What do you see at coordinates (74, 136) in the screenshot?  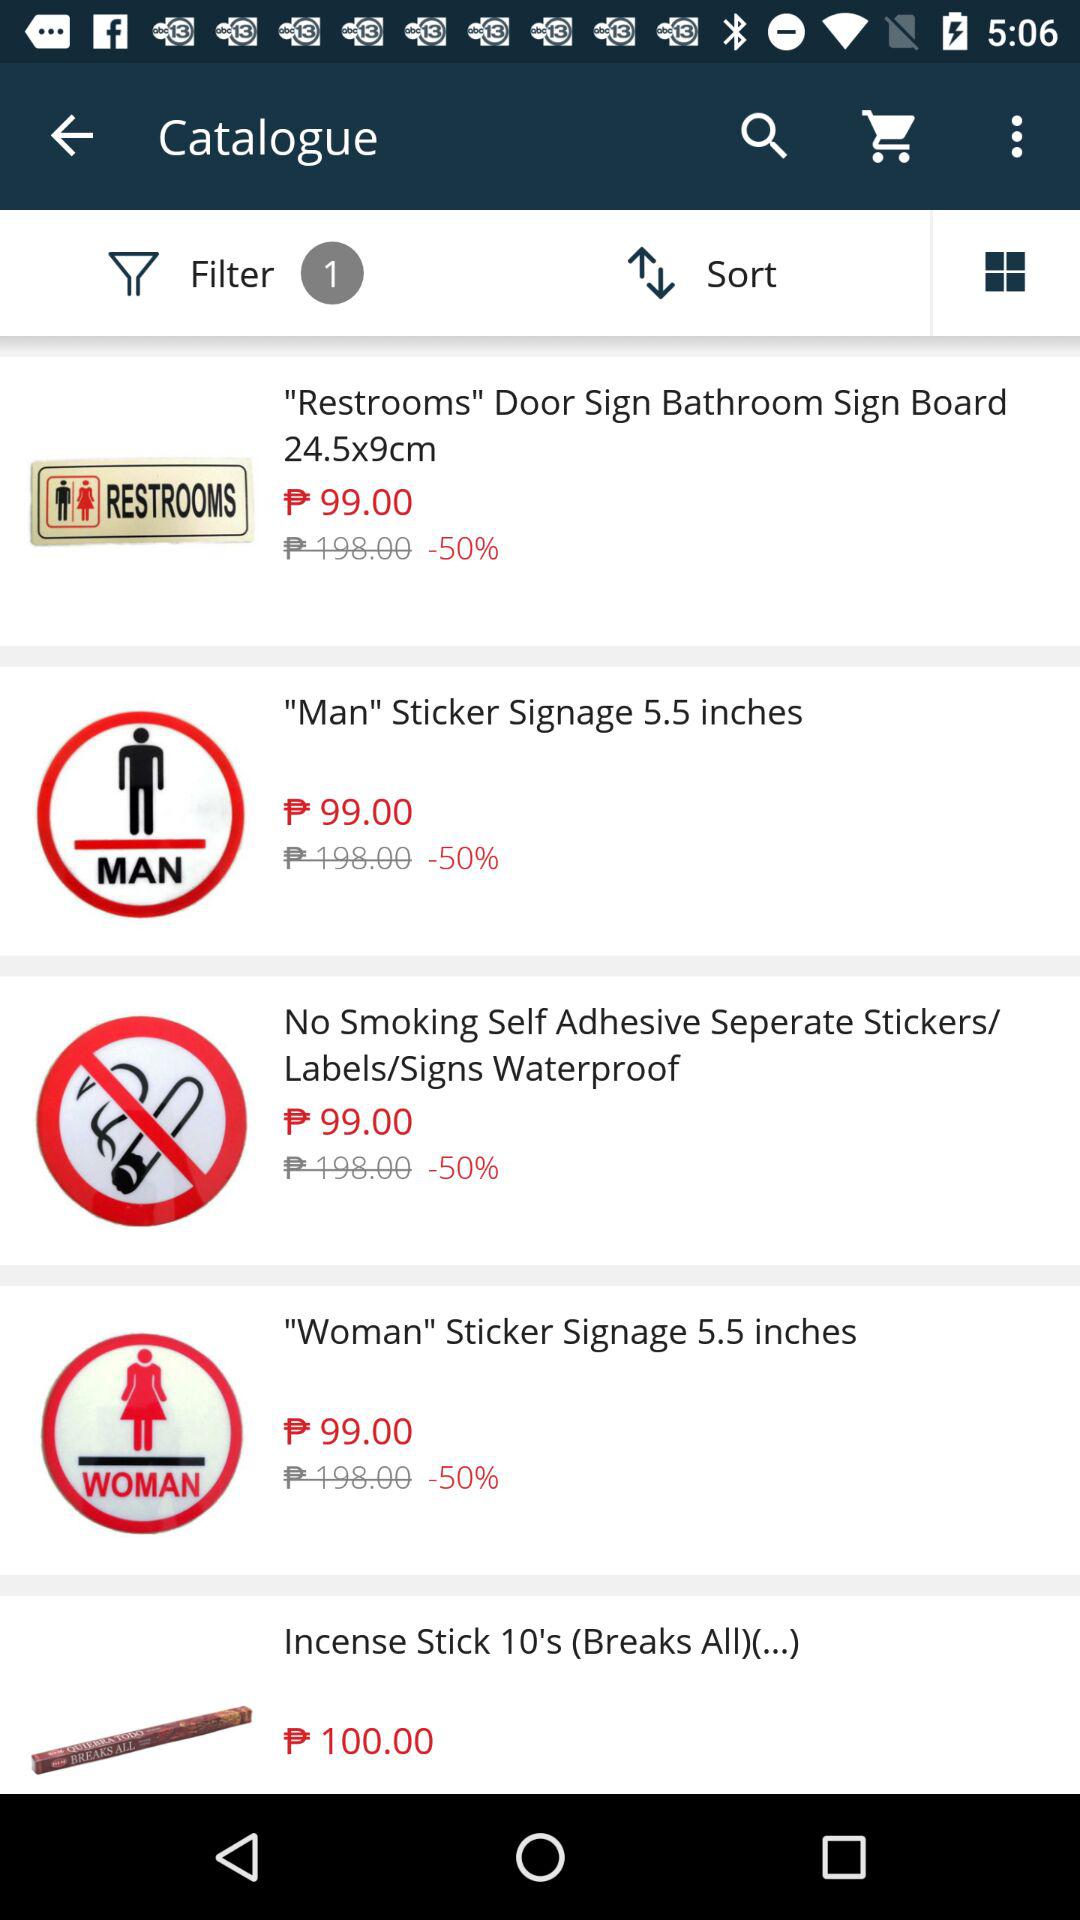 I see `go back` at bounding box center [74, 136].